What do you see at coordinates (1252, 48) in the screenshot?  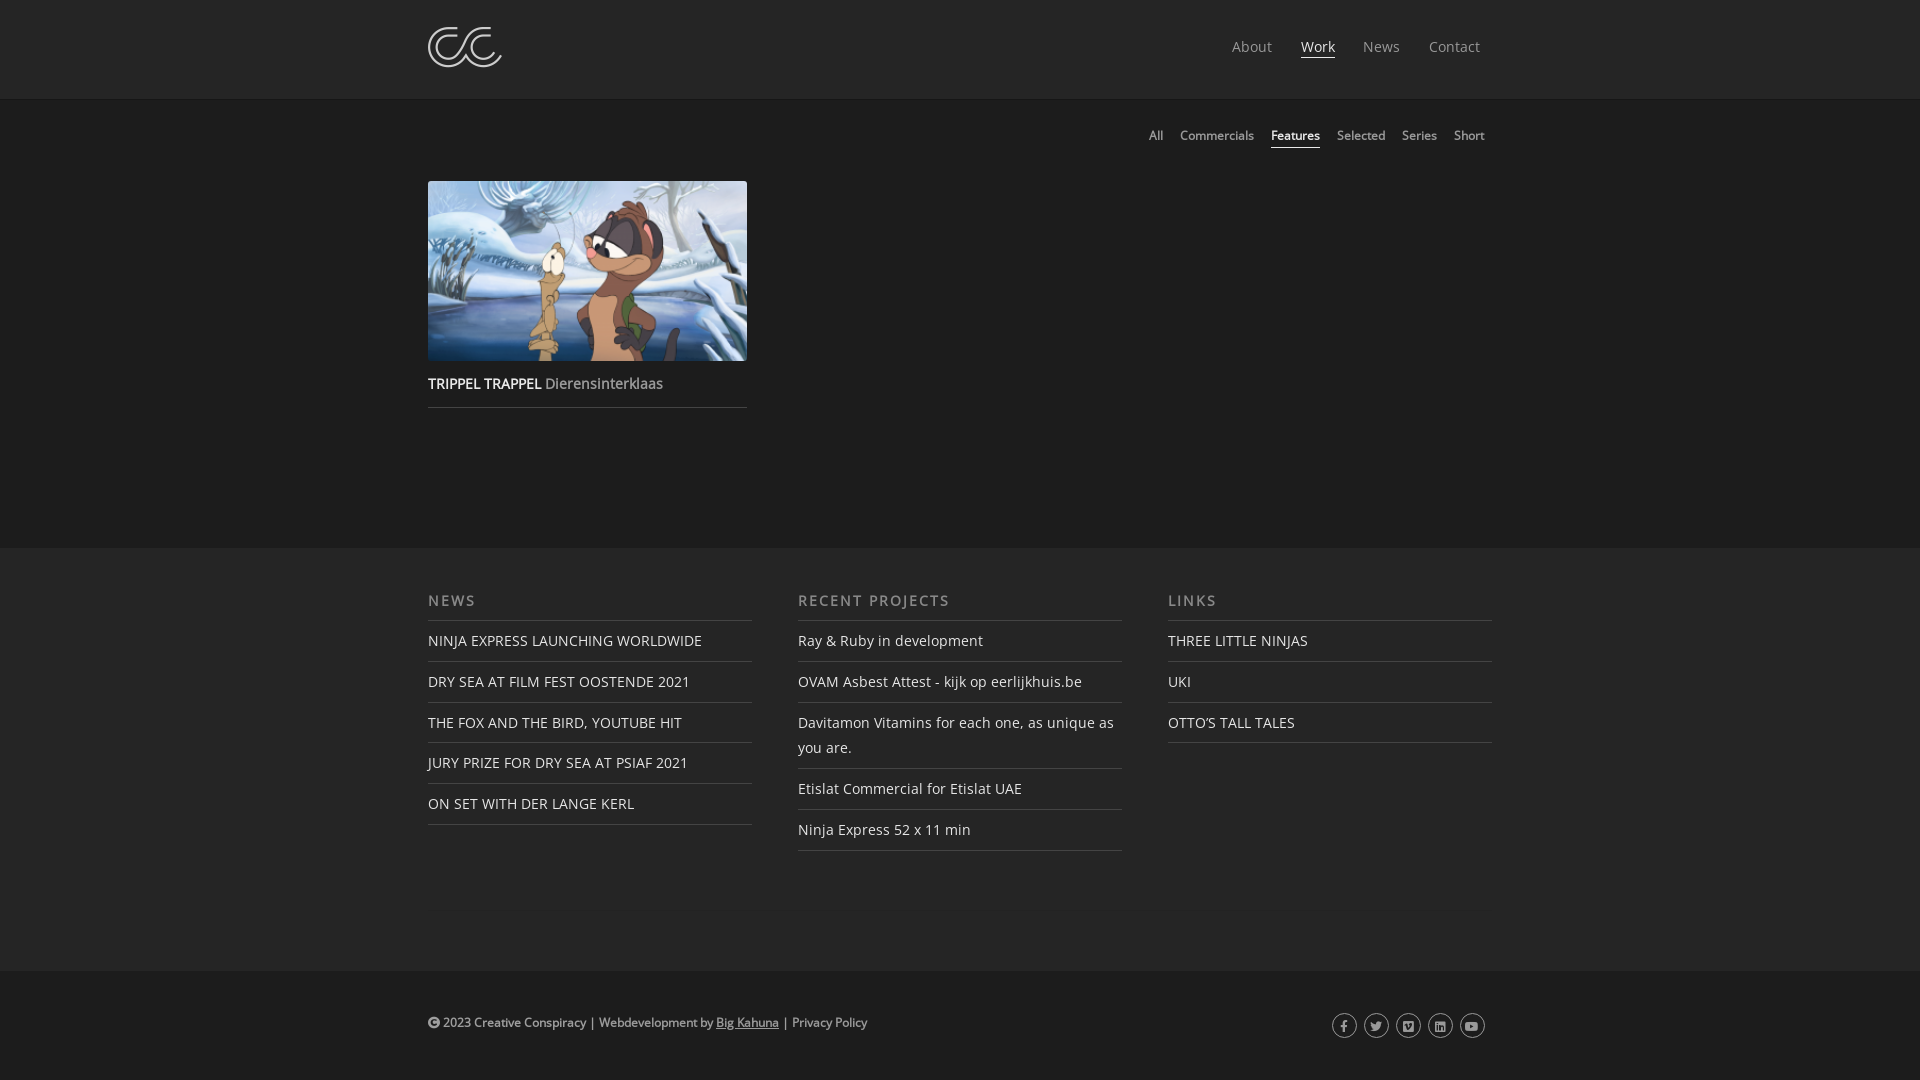 I see `About` at bounding box center [1252, 48].